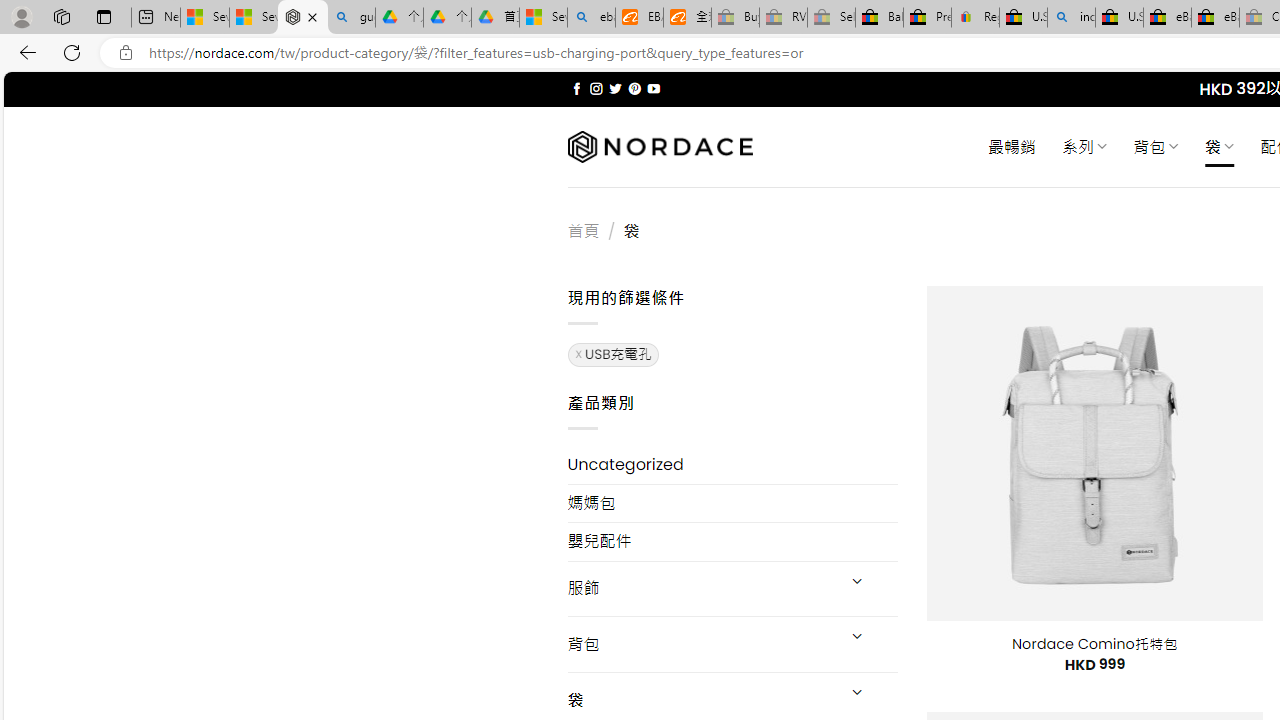  What do you see at coordinates (976, 18) in the screenshot?
I see `Register: Create a personal eBay account` at bounding box center [976, 18].